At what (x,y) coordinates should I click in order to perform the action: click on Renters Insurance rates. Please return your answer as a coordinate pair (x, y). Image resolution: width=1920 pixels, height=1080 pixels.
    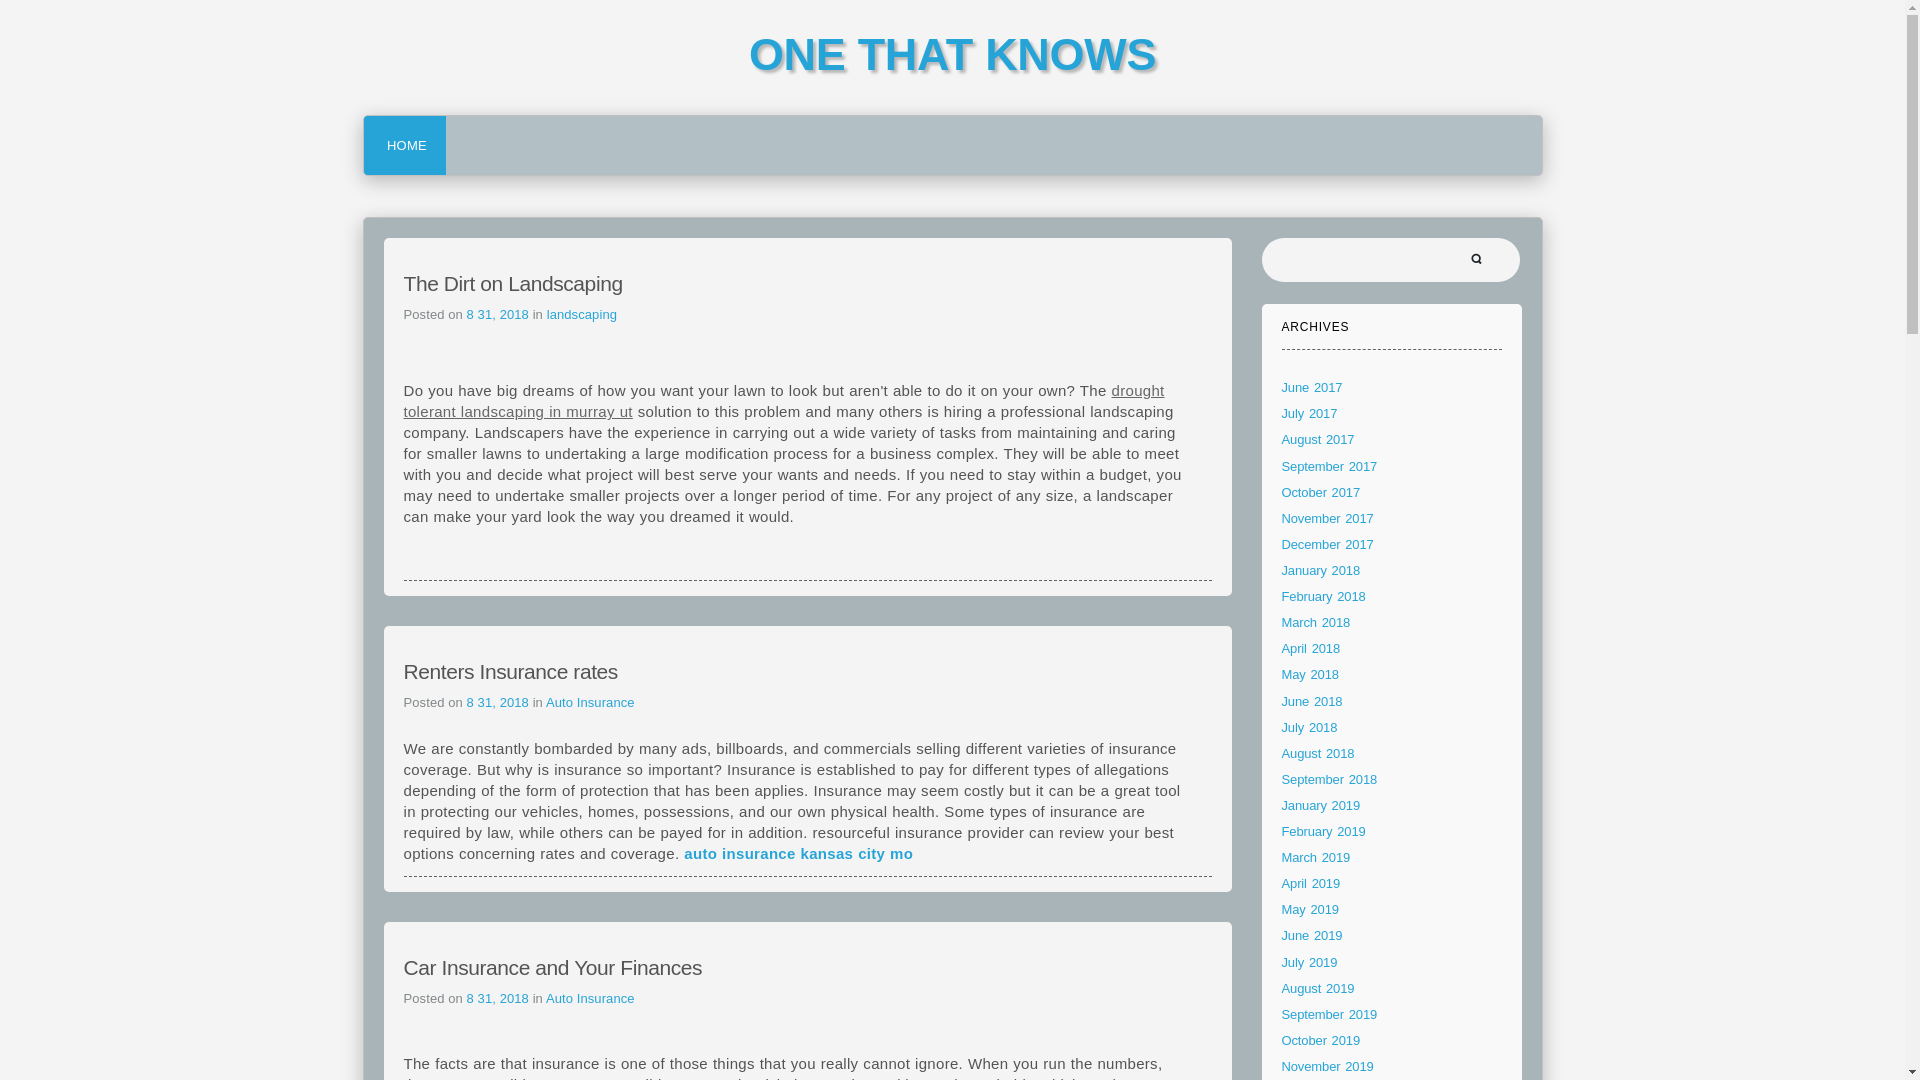
    Looking at the image, I should click on (510, 670).